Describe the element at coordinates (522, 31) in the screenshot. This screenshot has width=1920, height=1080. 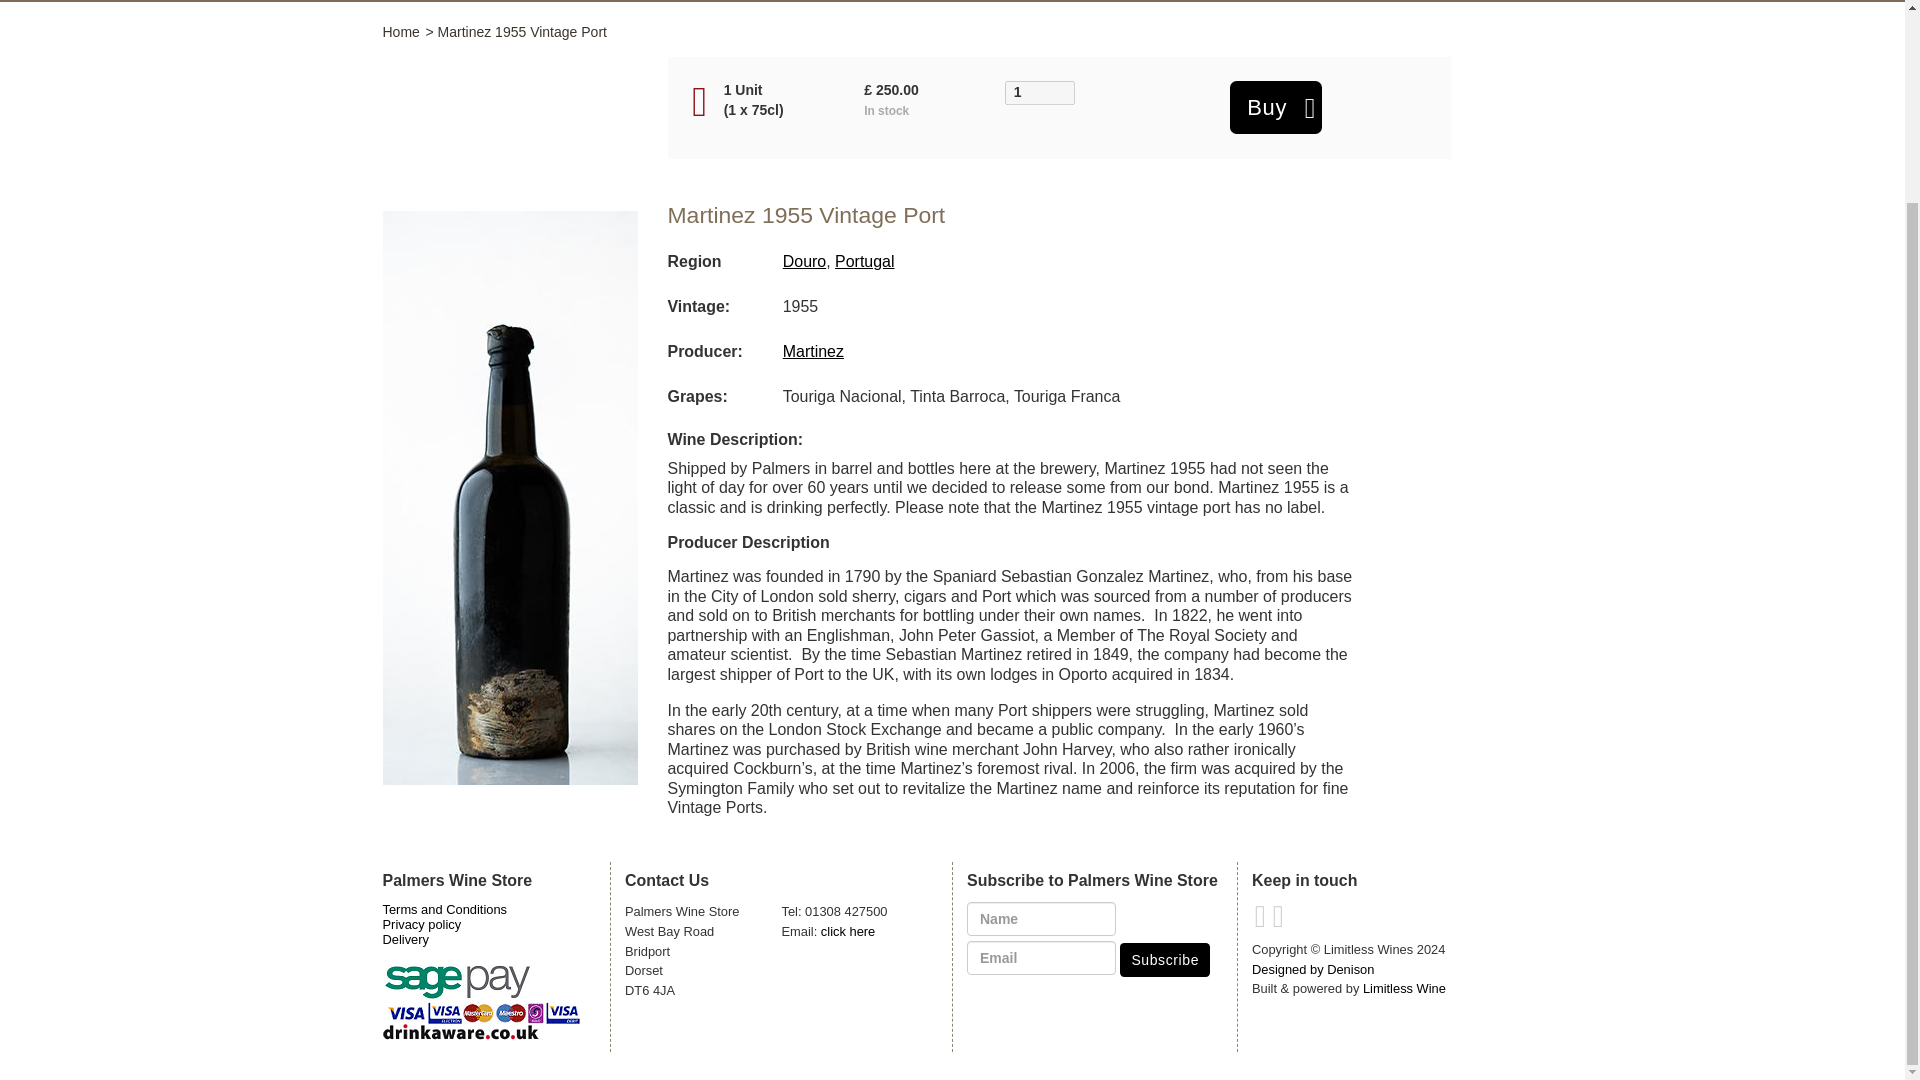
I see `Martinez 1955 Vintage Port` at that location.